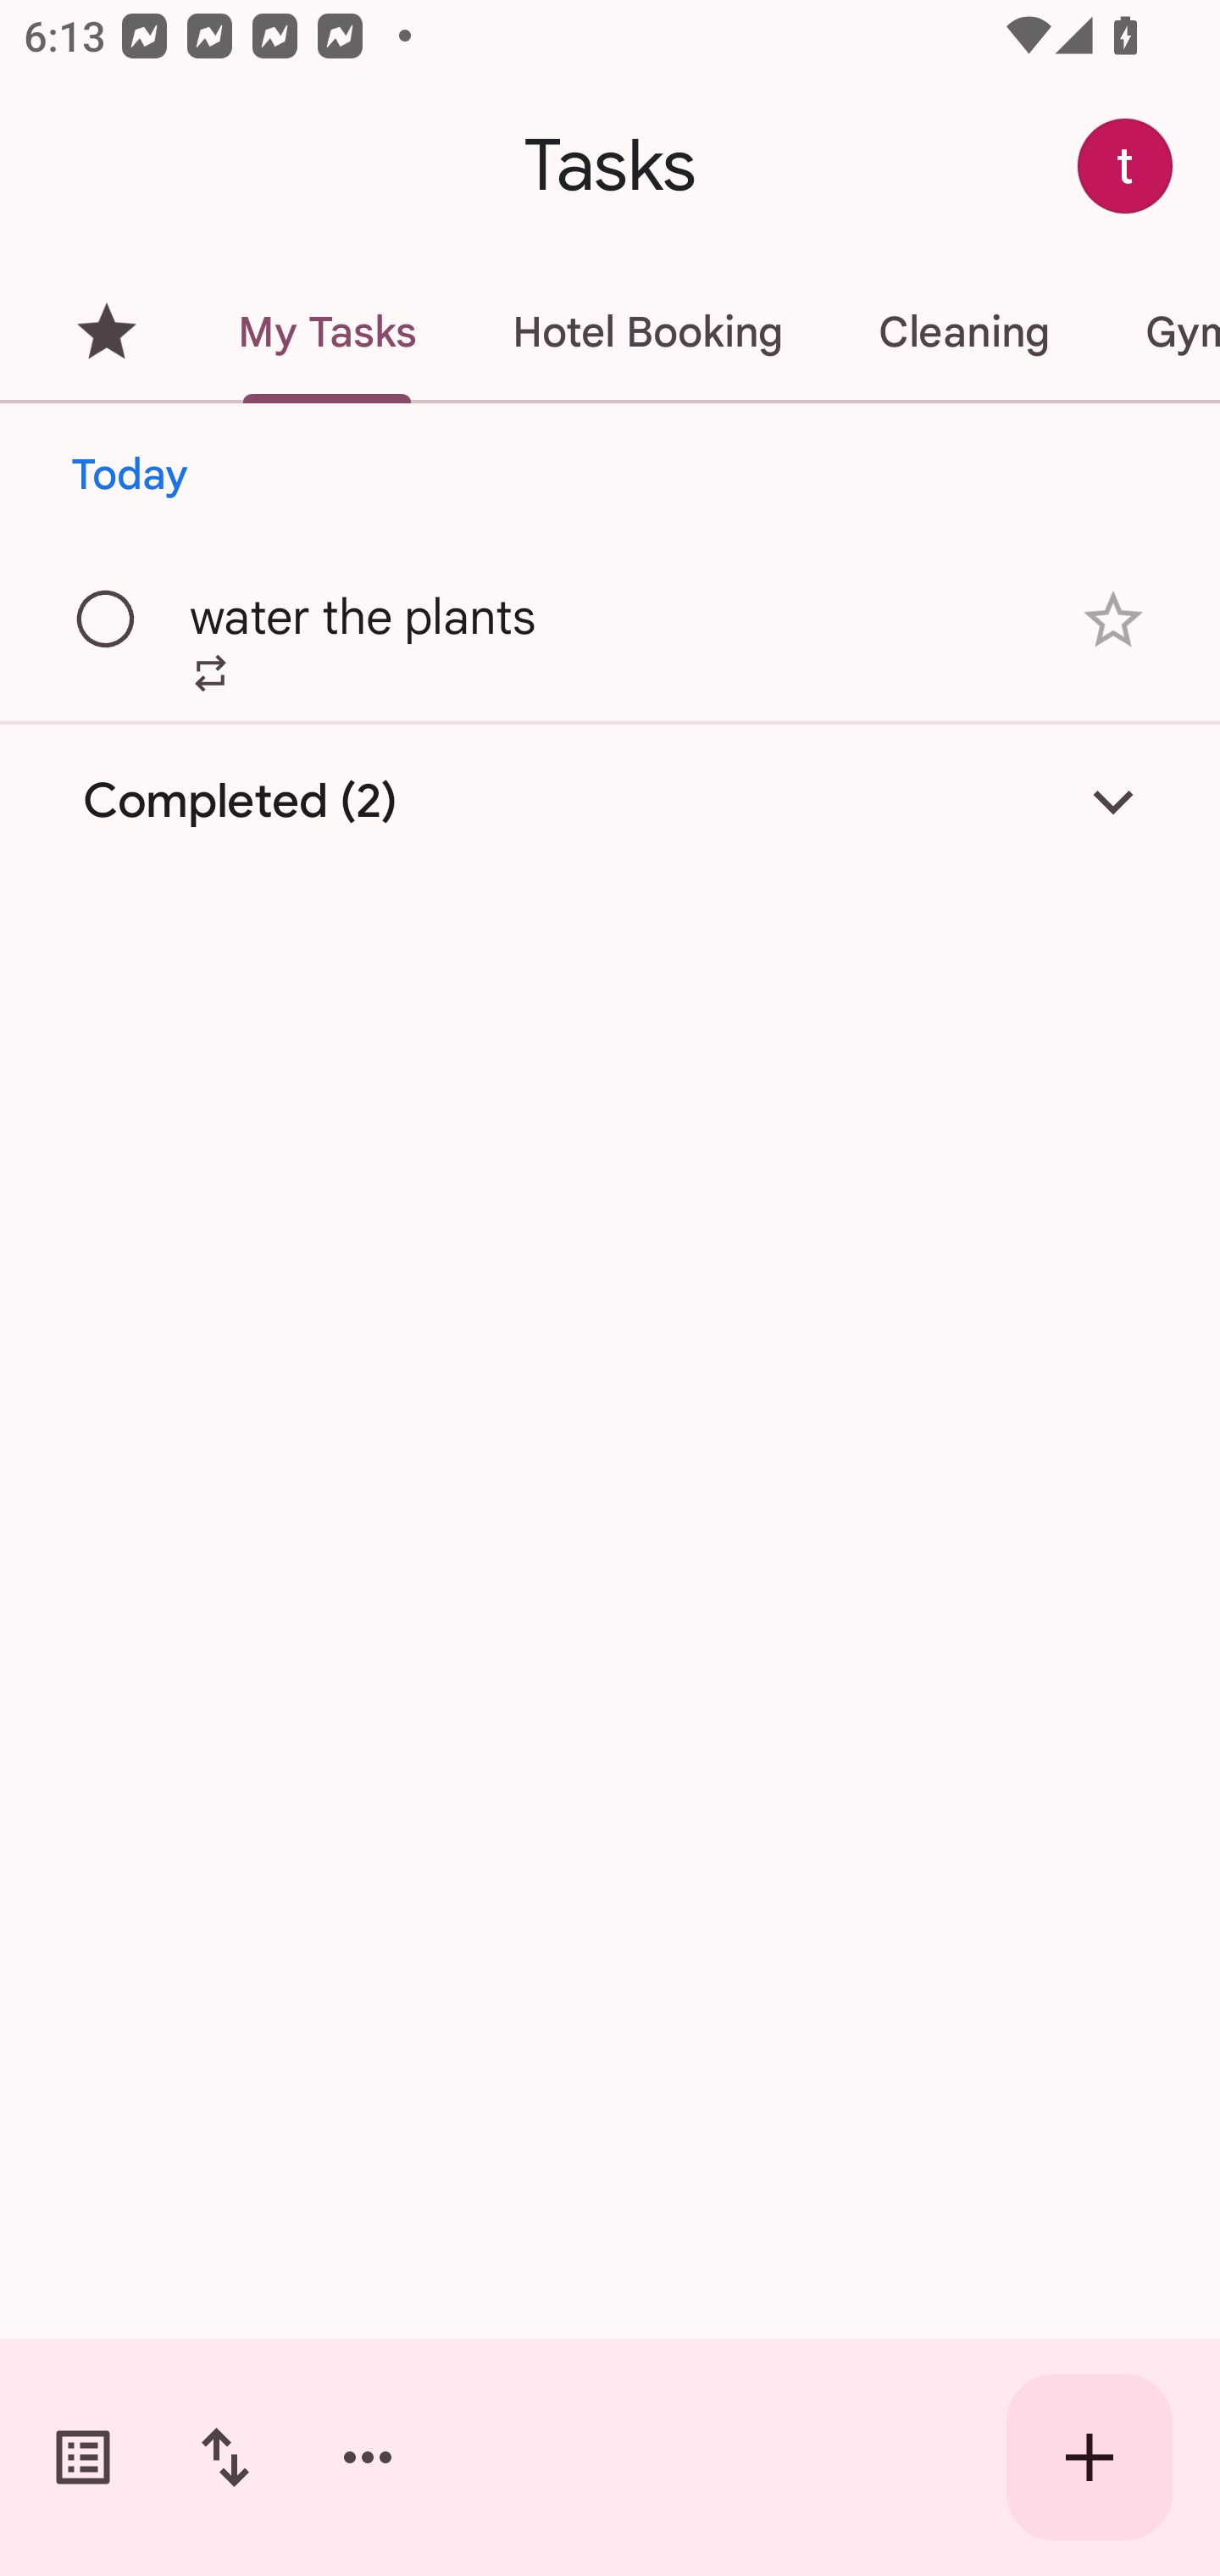 Image resolution: width=1220 pixels, height=2576 pixels. Describe the element at coordinates (225, 2457) in the screenshot. I see `Change sort order` at that location.